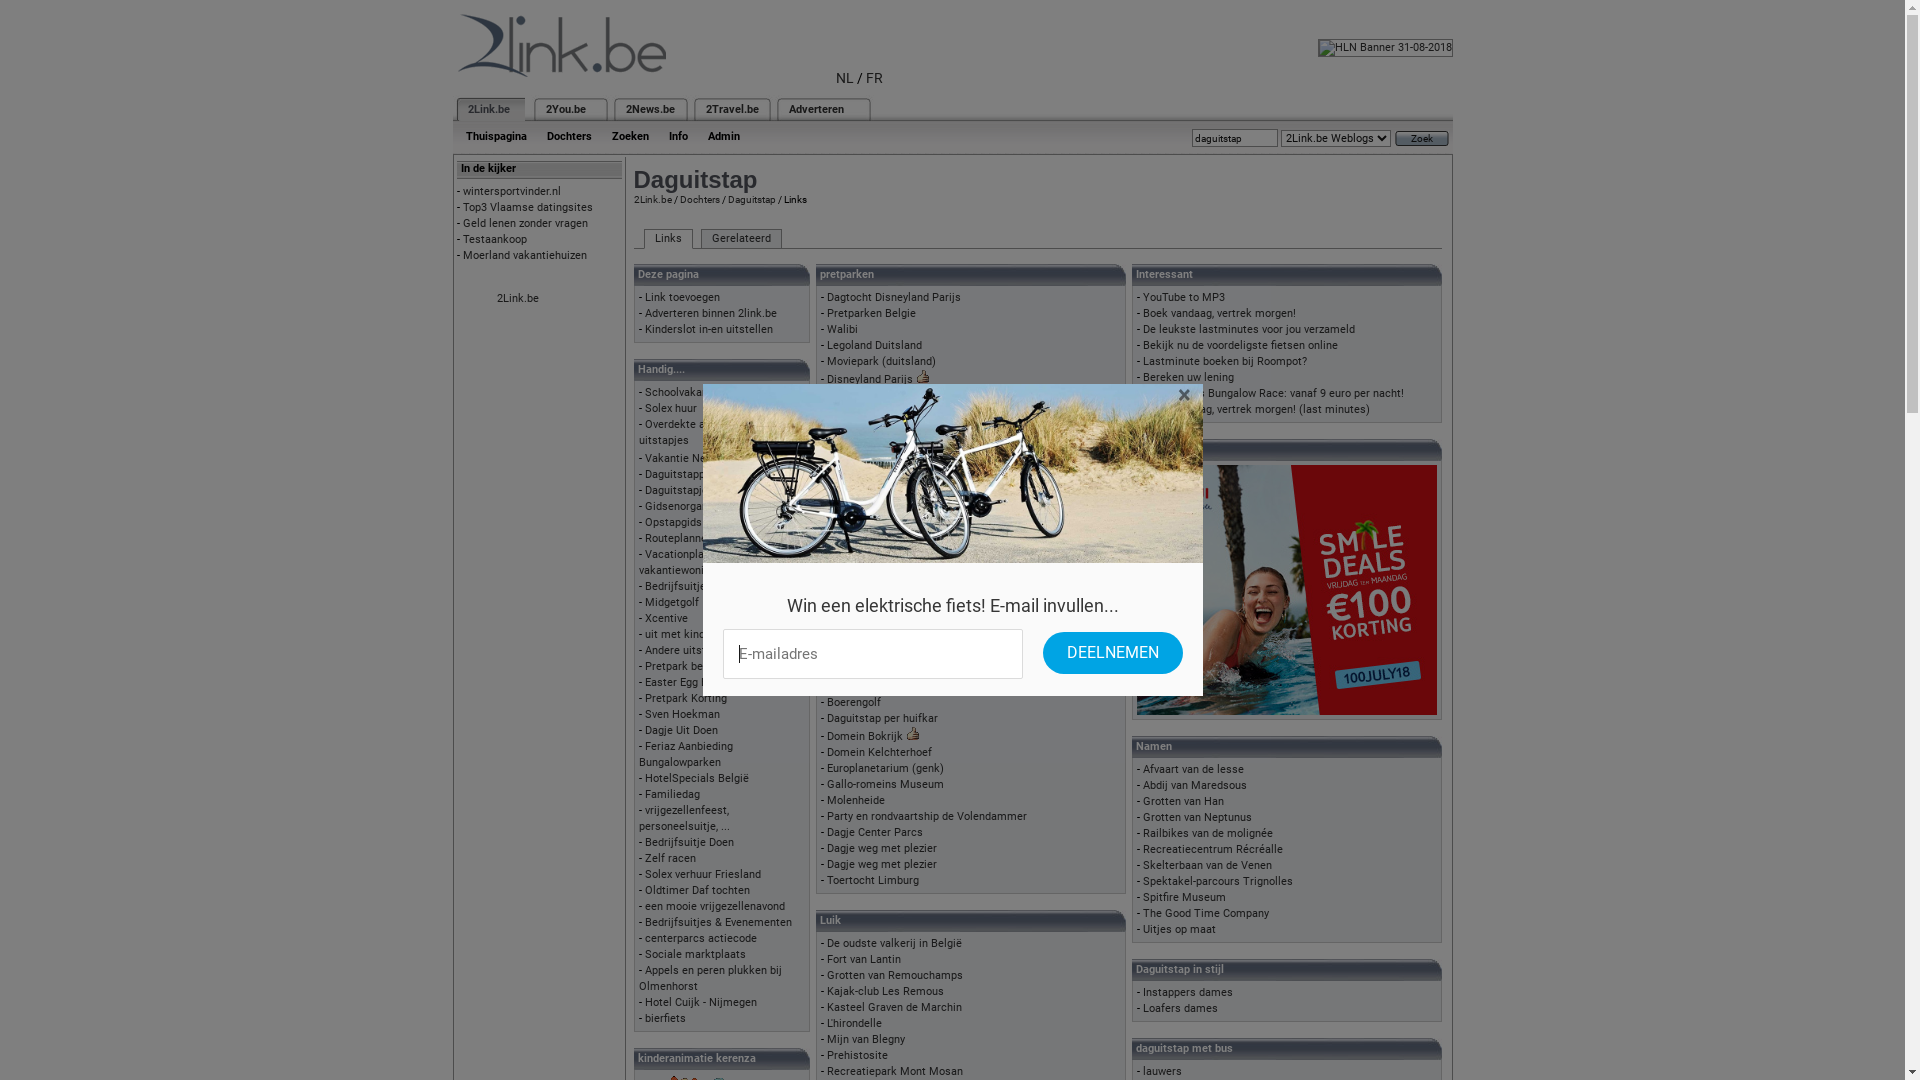 The image size is (1920, 1080). I want to click on Skelterbaan van de Venen, so click(1206, 866).